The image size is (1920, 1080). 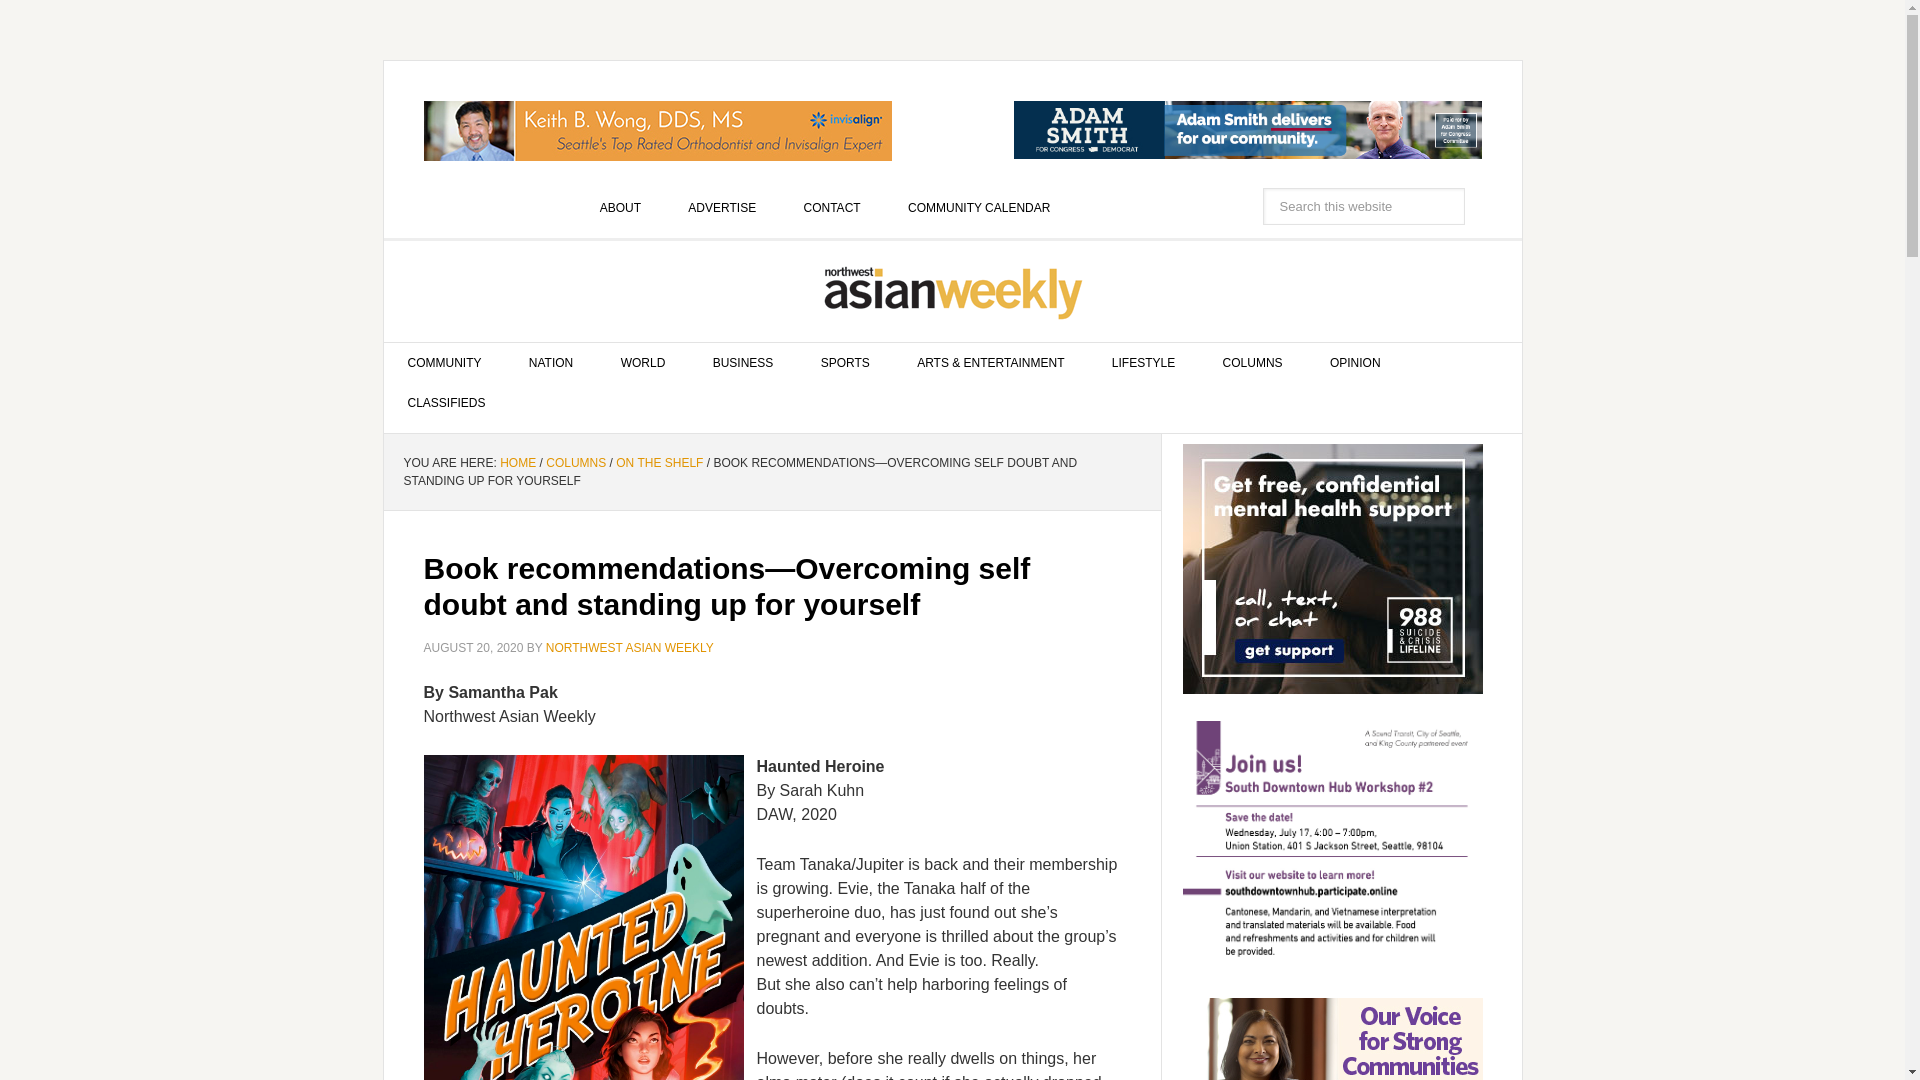 I want to click on NORTHWEST ASIAN WEEKLY, so click(x=953, y=291).